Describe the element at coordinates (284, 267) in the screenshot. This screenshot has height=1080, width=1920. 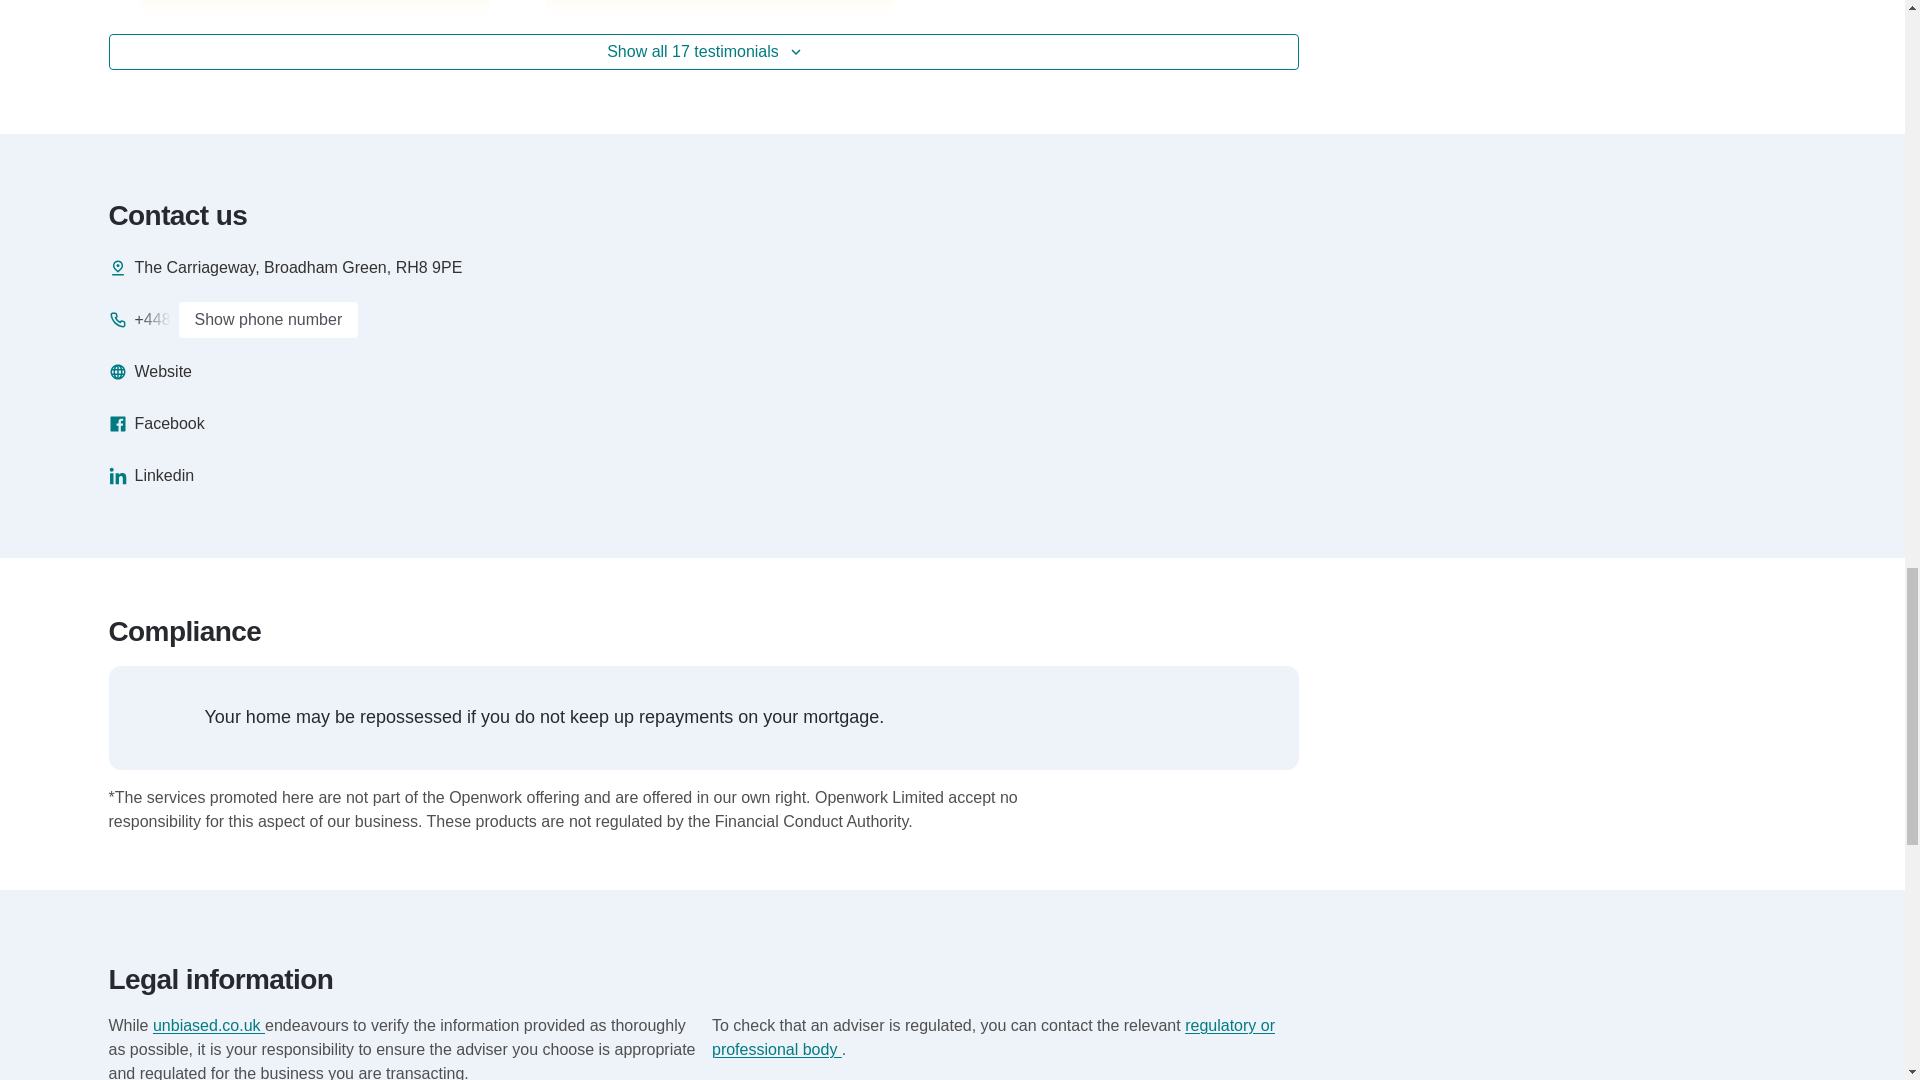
I see `The Carriageway, Broadham Green, RH8 9PE` at that location.